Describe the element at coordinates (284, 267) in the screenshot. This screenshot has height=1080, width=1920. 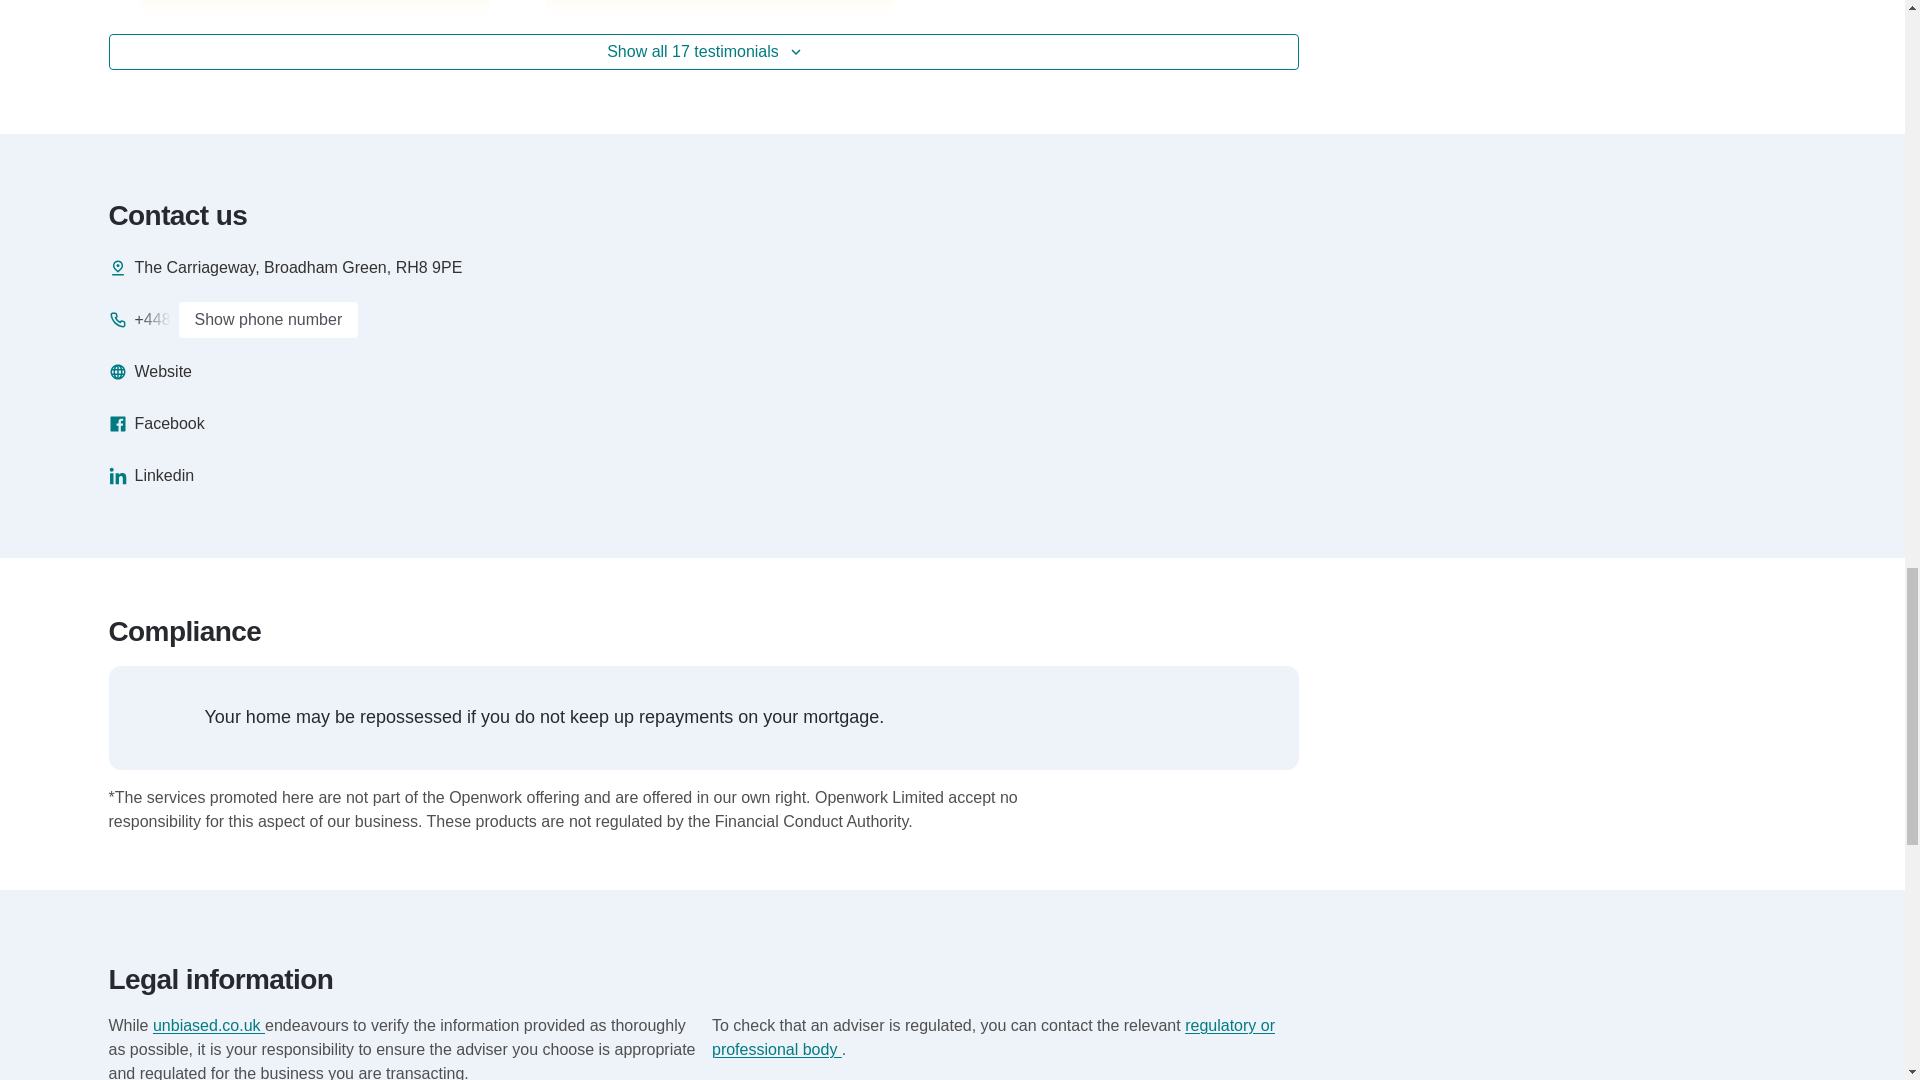
I see `The Carriageway, Broadham Green, RH8 9PE` at that location.